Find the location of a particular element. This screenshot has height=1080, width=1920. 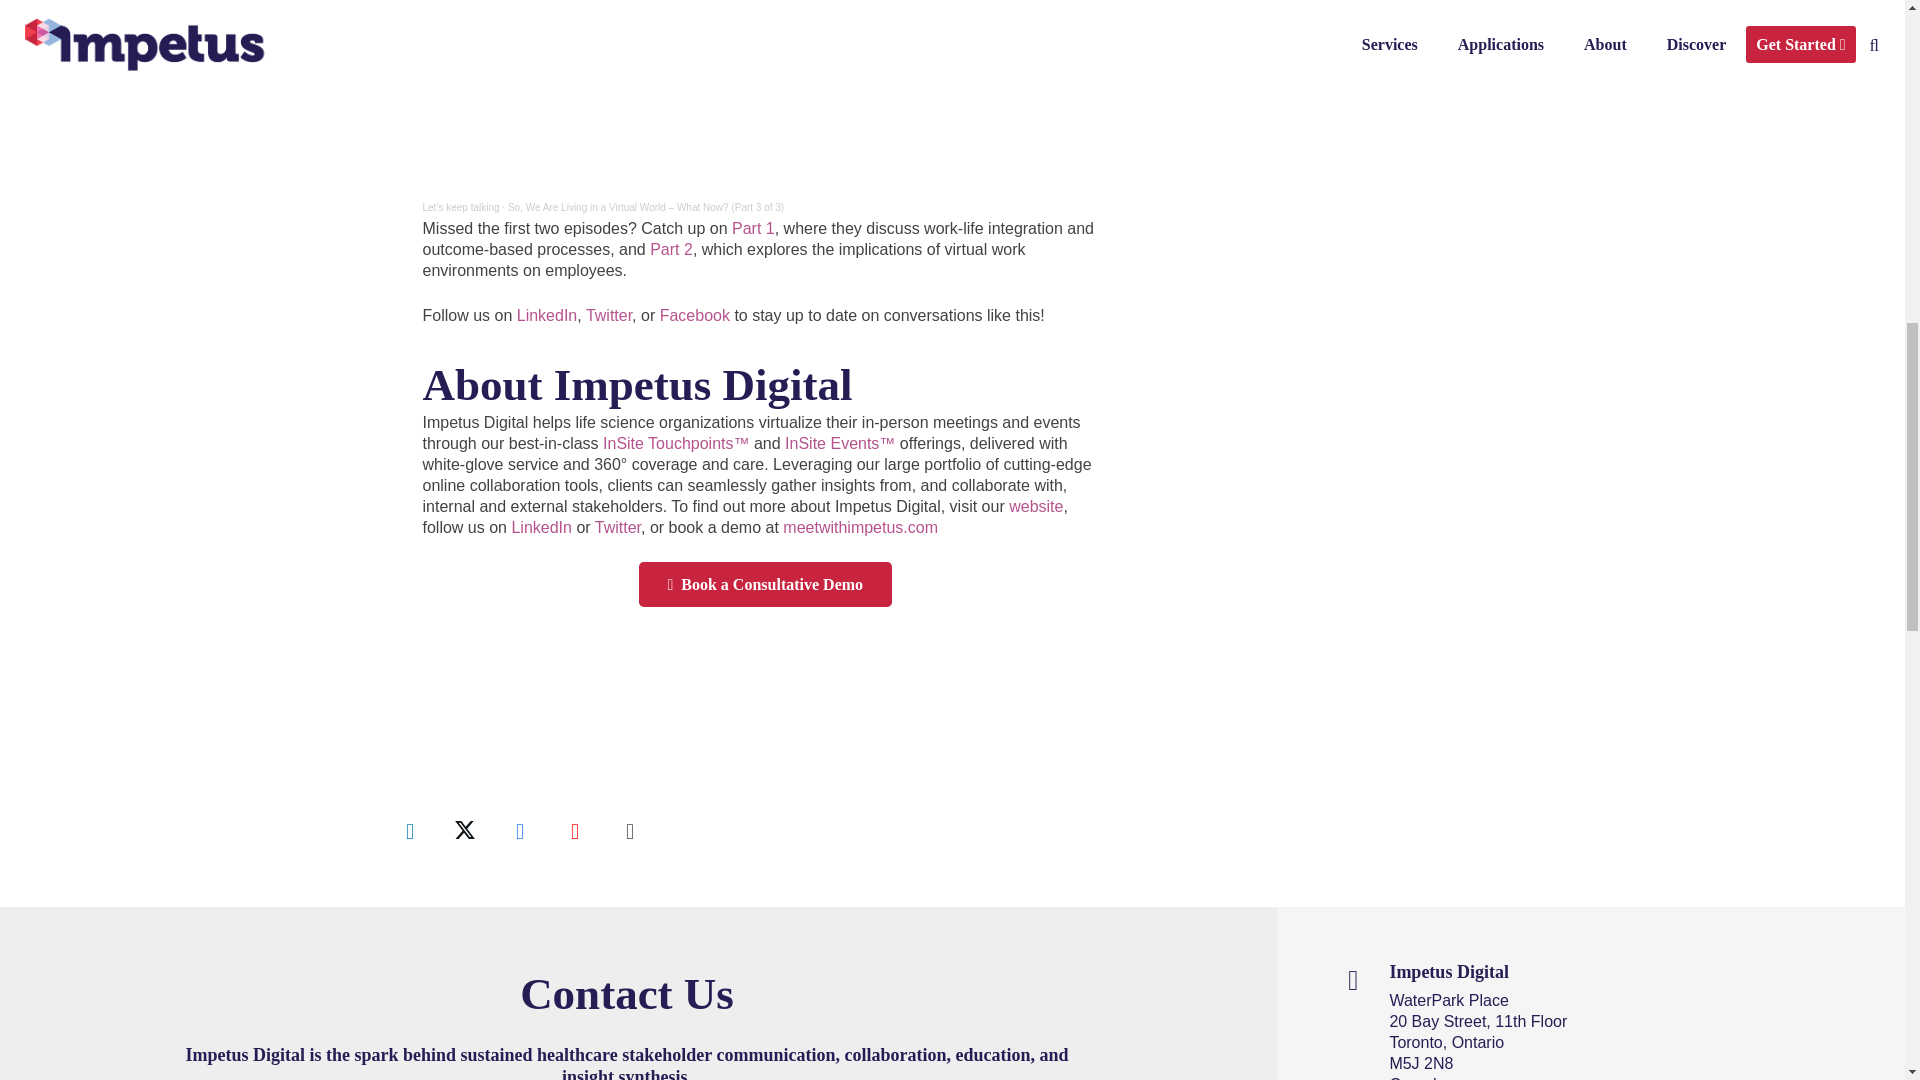

Let's keep talking is located at coordinates (460, 206).